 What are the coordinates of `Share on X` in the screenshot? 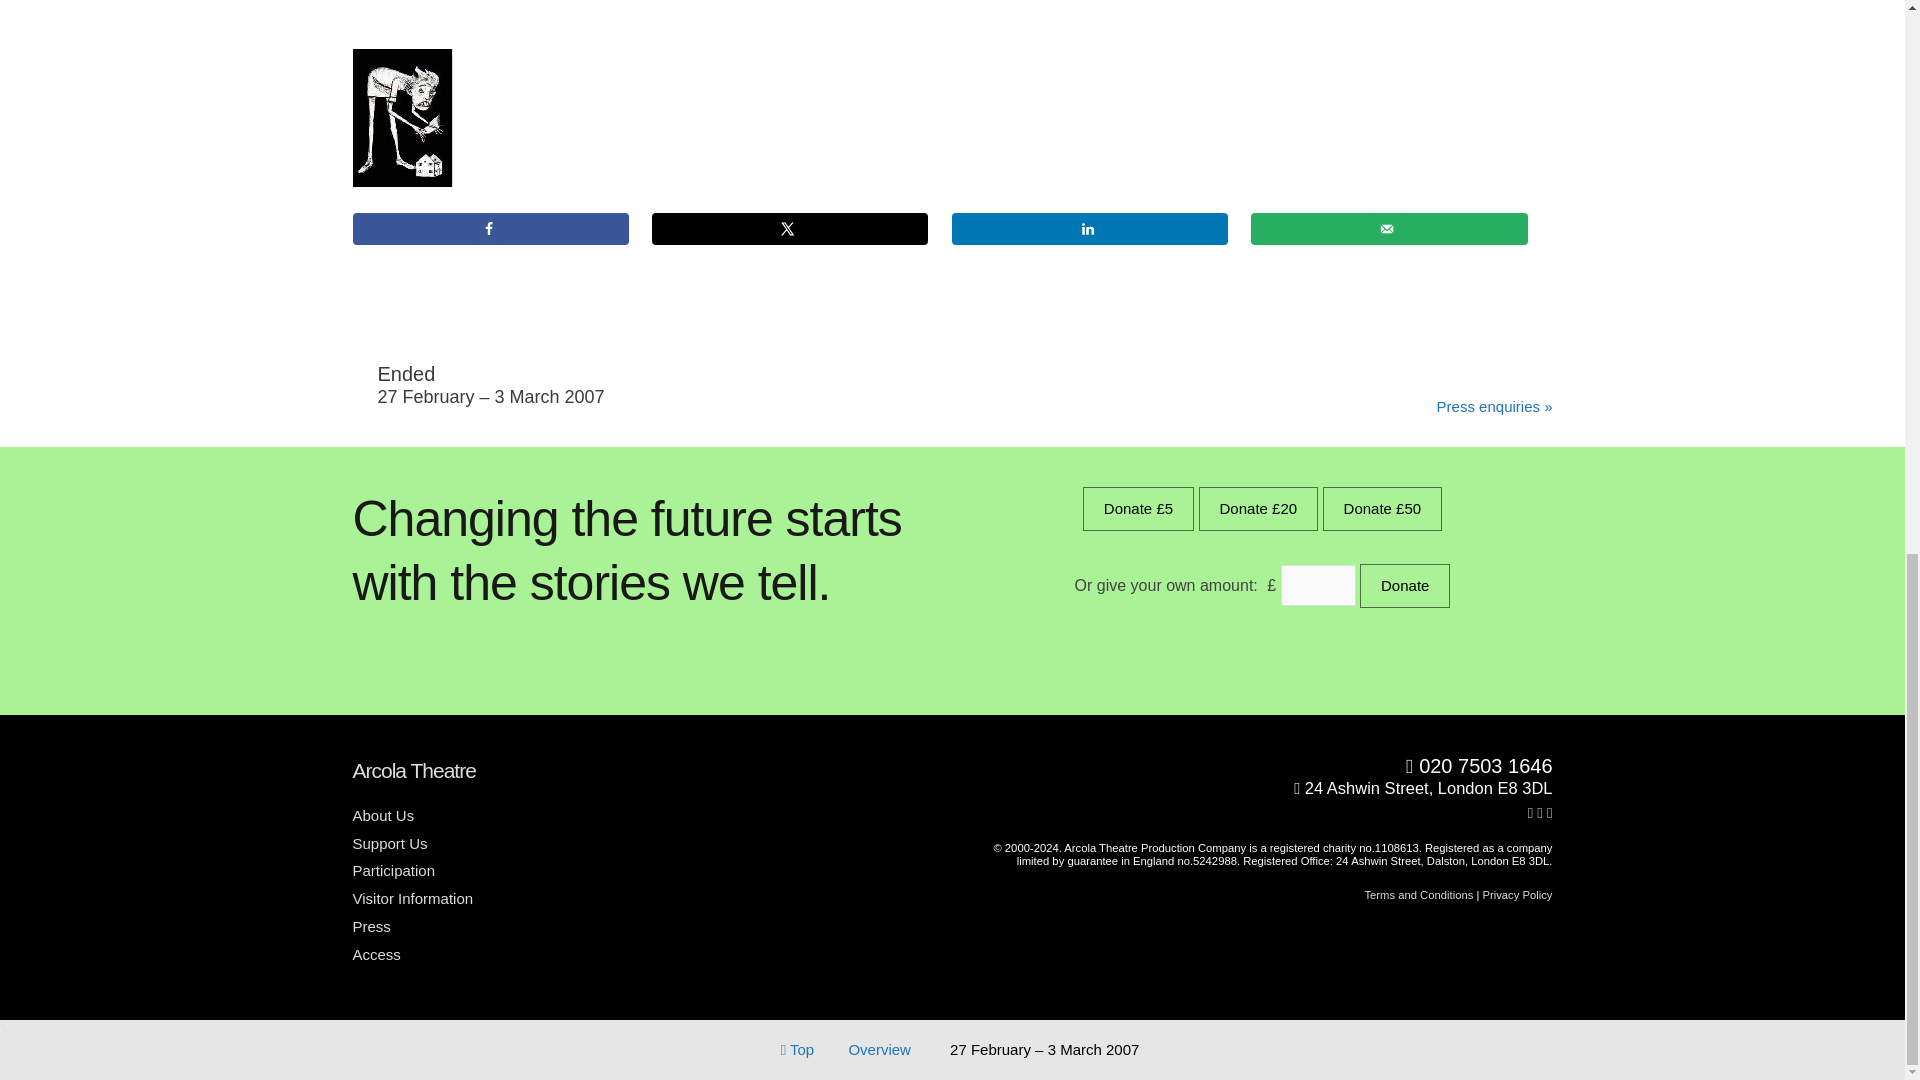 It's located at (790, 228).